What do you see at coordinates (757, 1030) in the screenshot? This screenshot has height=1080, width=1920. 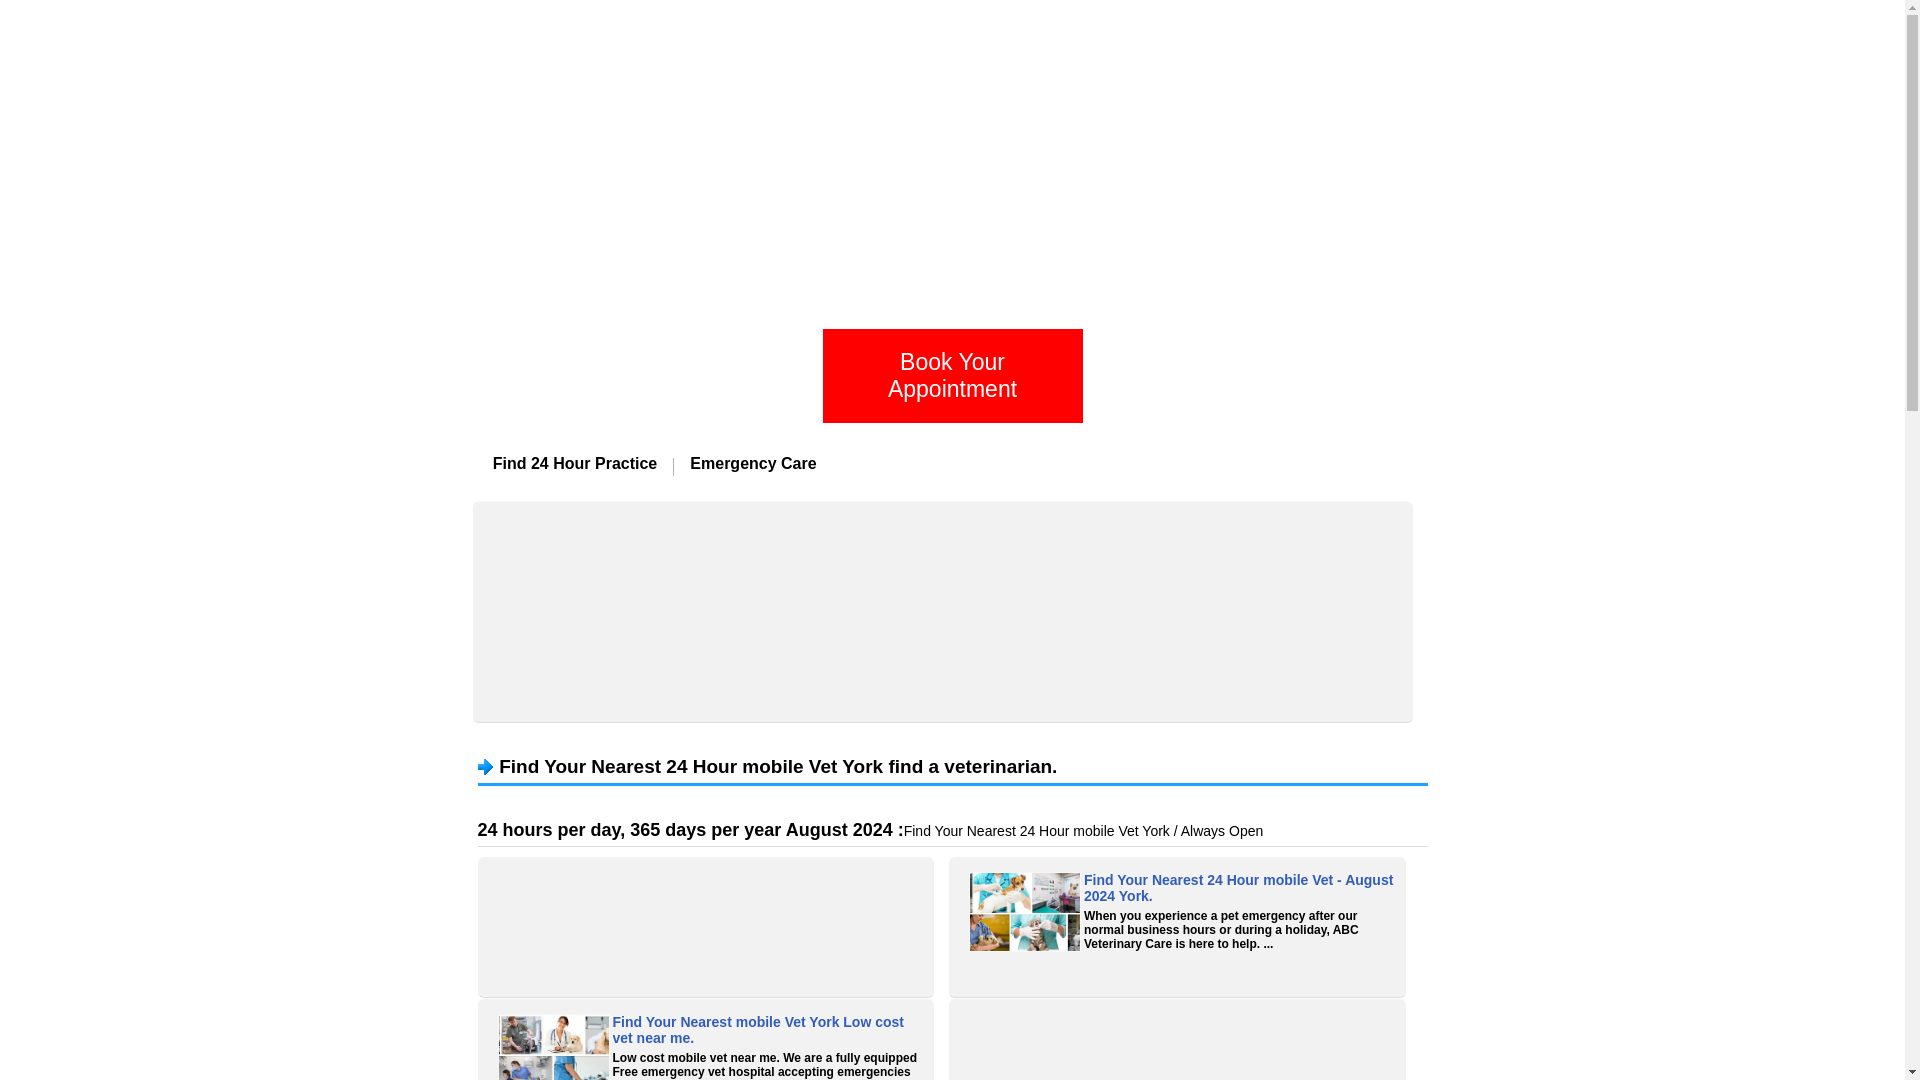 I see `Find Your Nearest mobile Vet York Low cost vet near me.` at bounding box center [757, 1030].